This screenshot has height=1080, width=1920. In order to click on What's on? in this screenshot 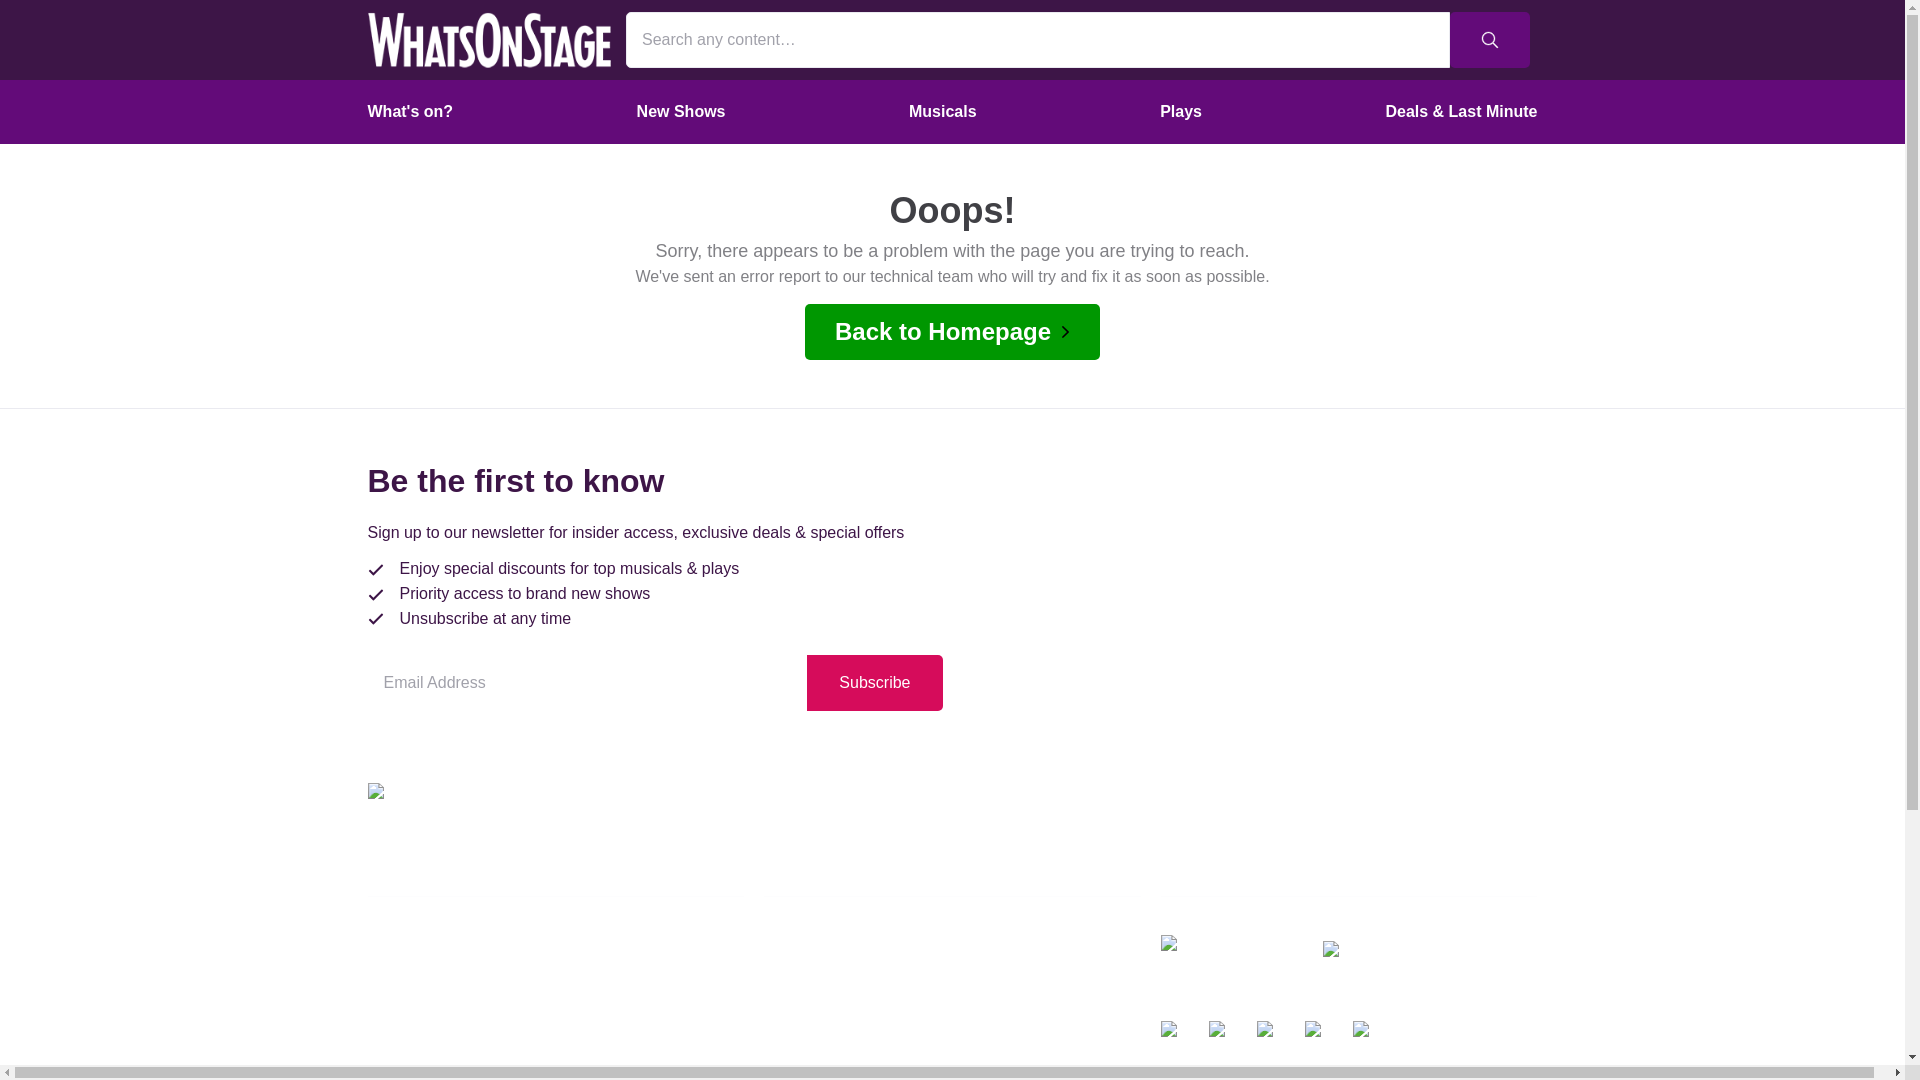, I will do `click(410, 111)`.